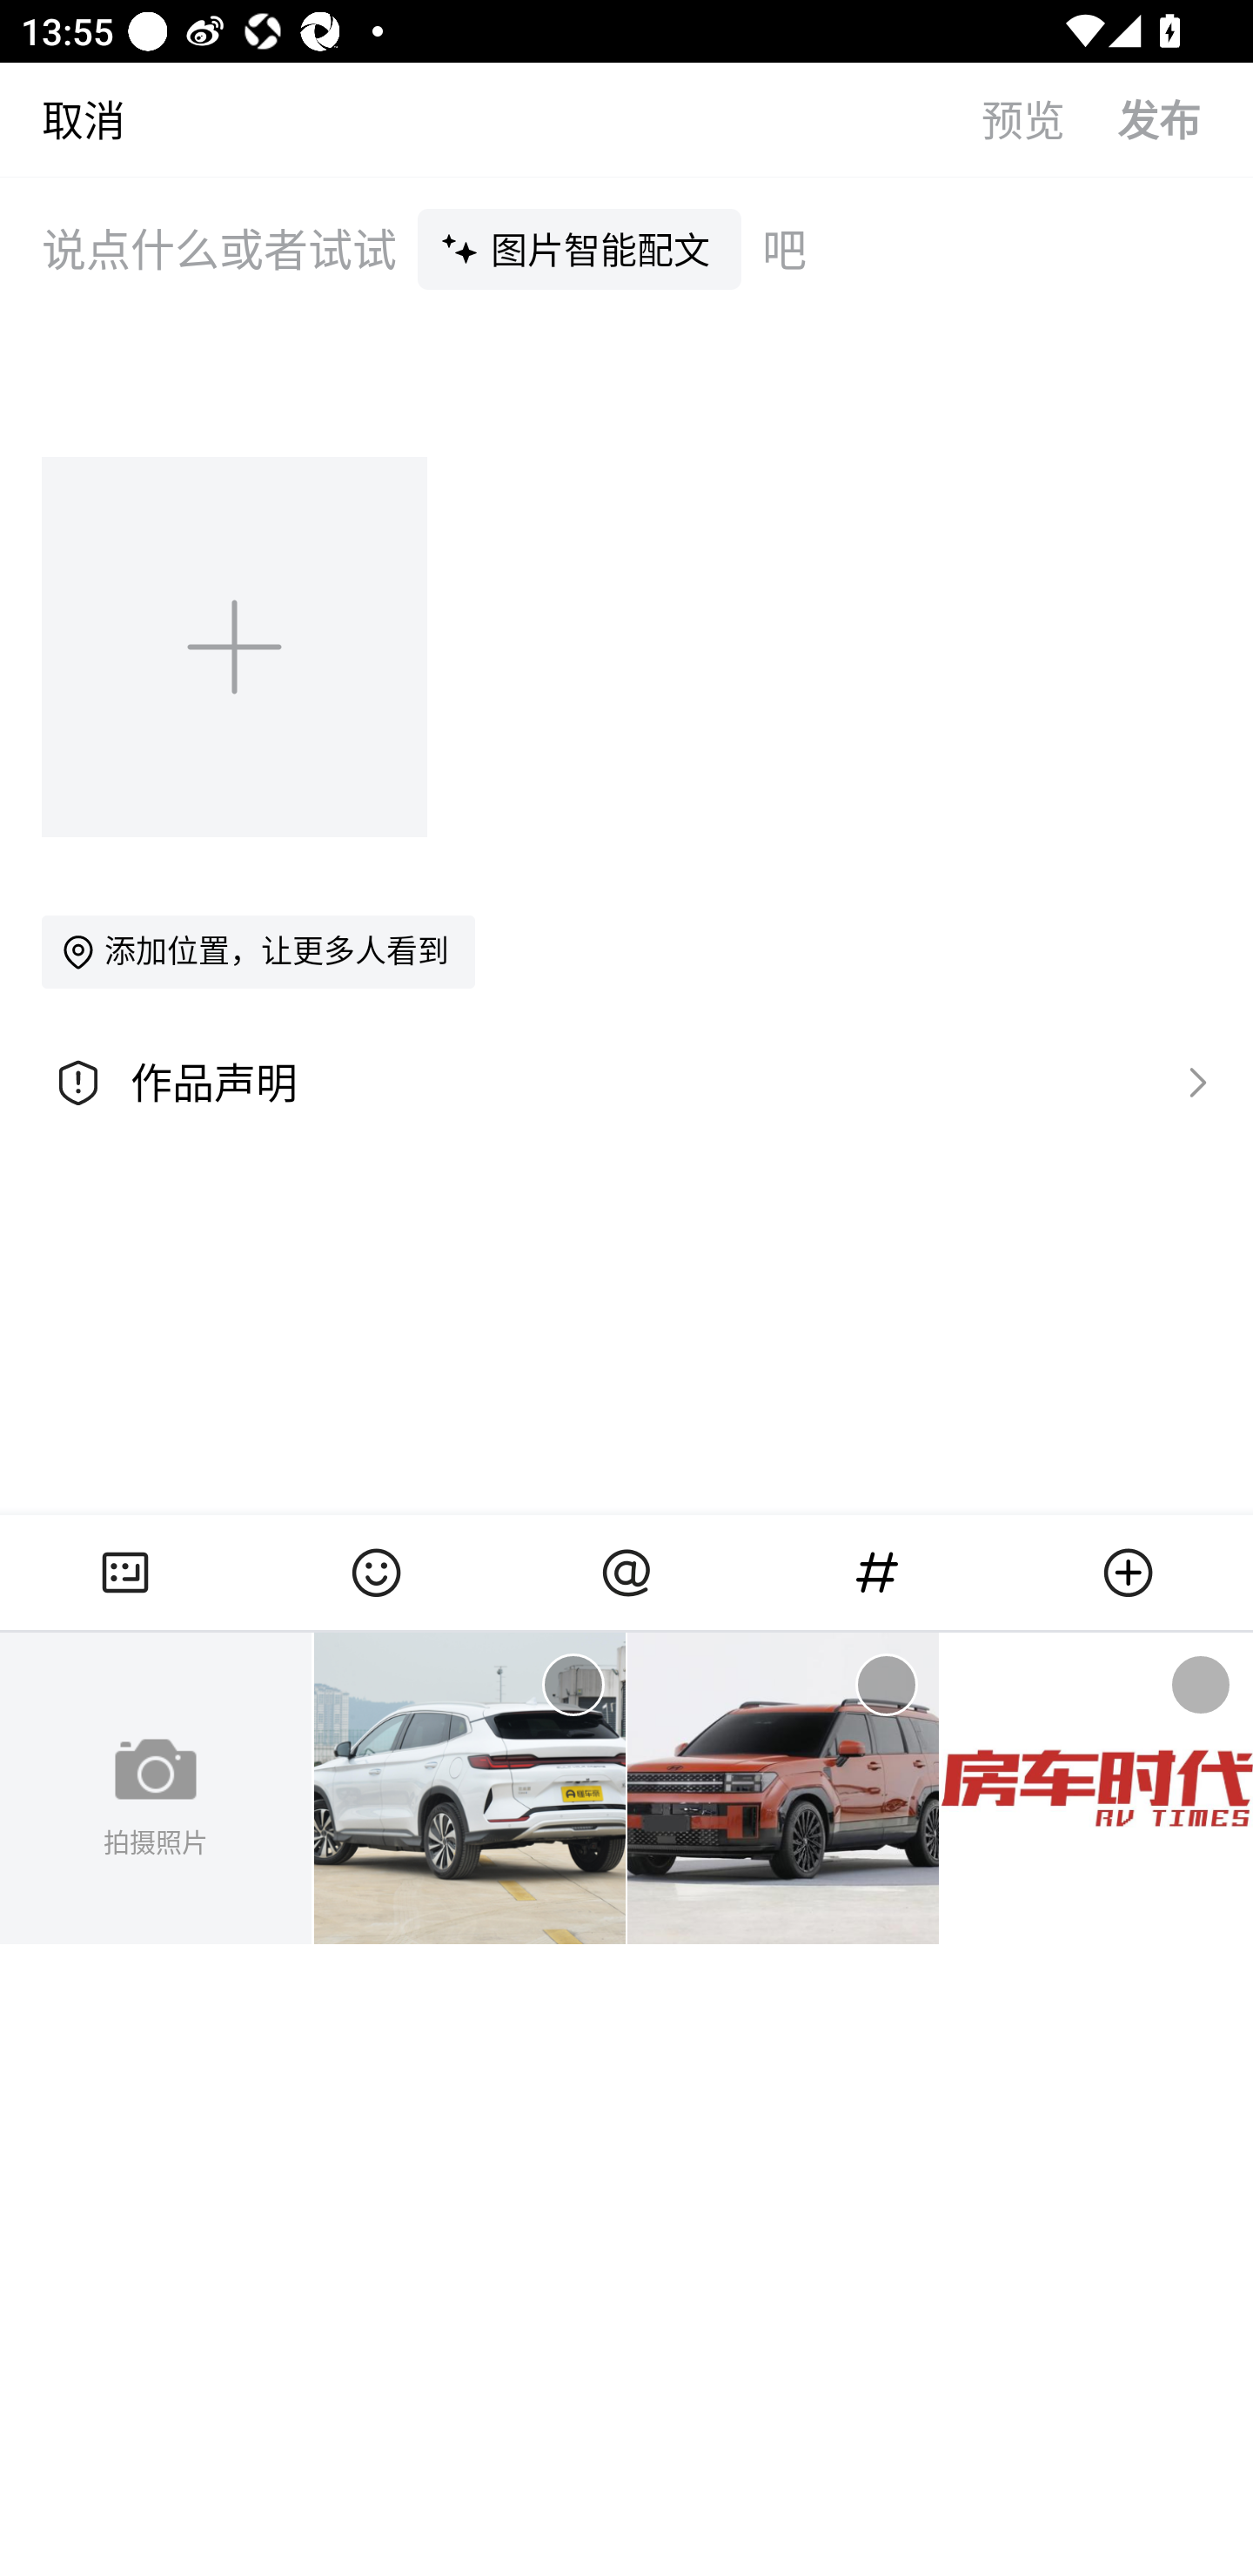  Describe the element at coordinates (470, 1788) in the screenshot. I see `图片1` at that location.